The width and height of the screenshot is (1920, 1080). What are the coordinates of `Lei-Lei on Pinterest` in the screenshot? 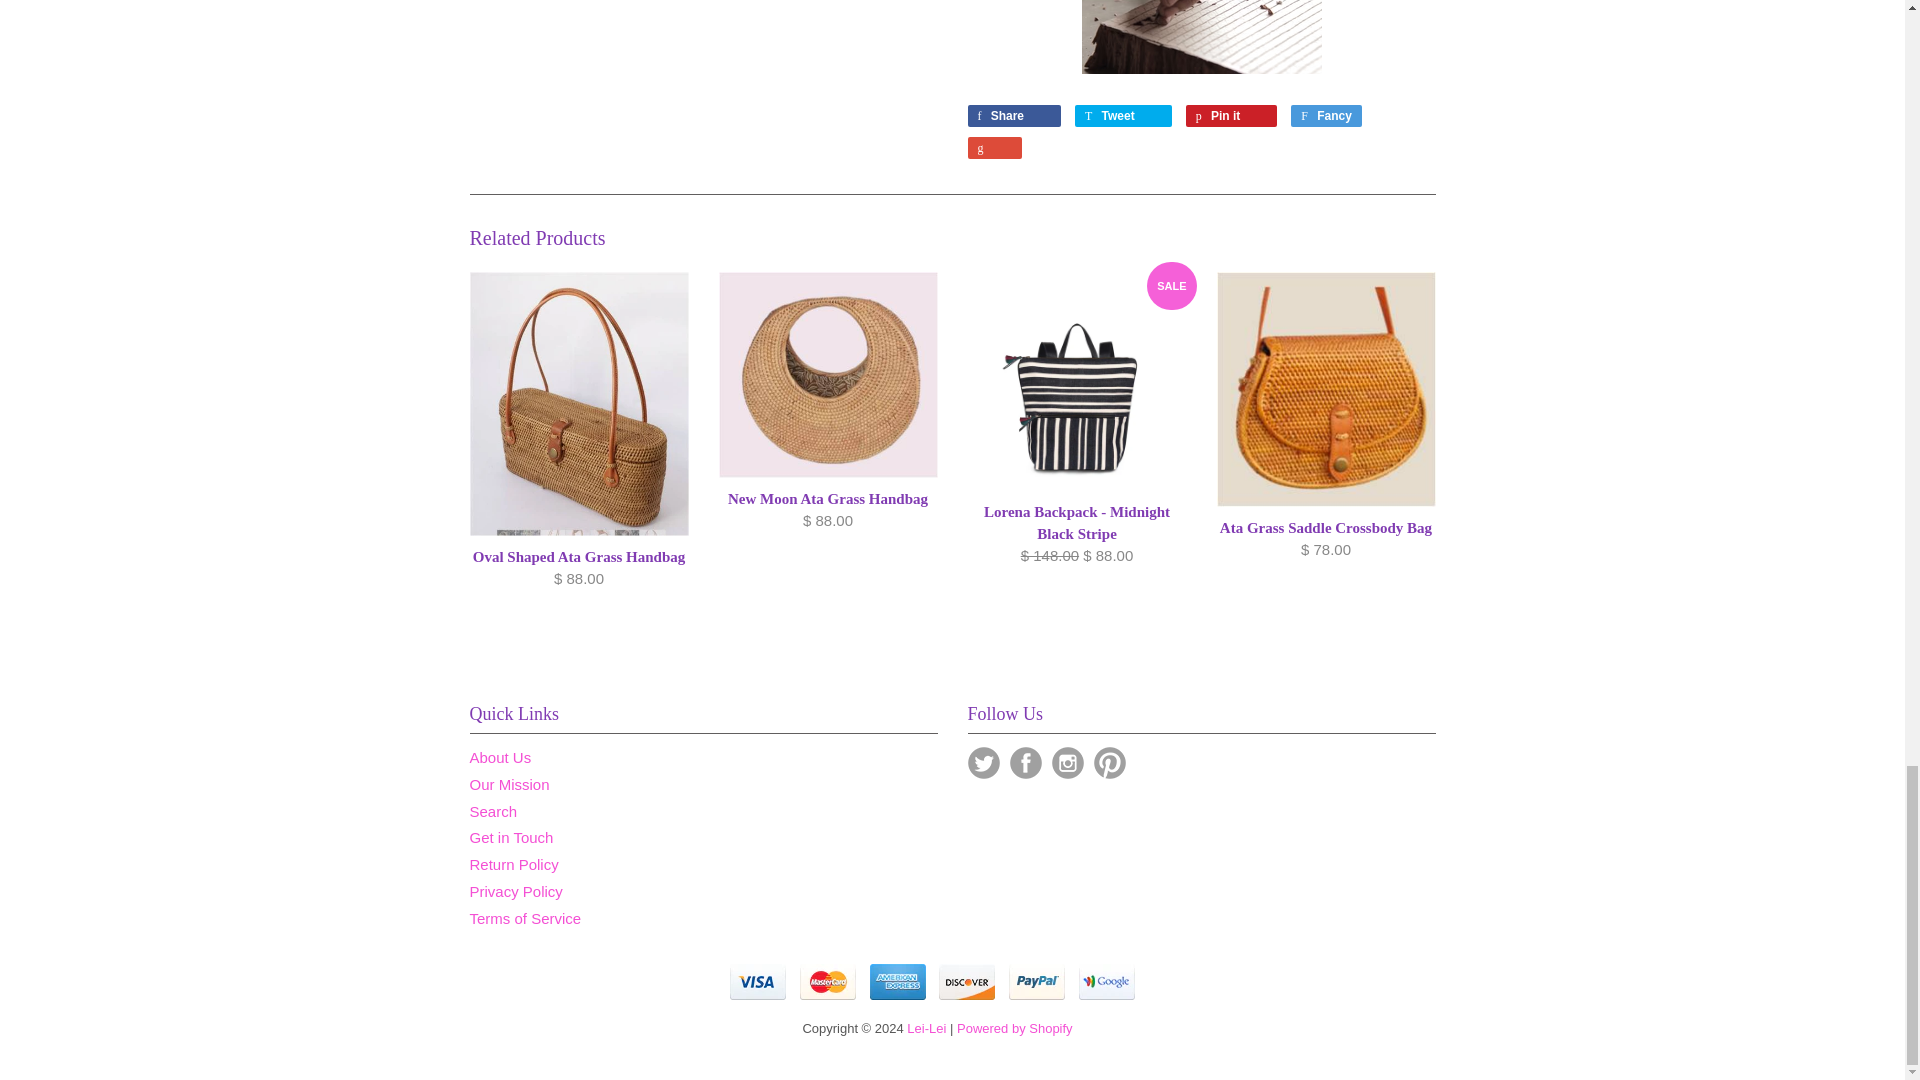 It's located at (1110, 762).